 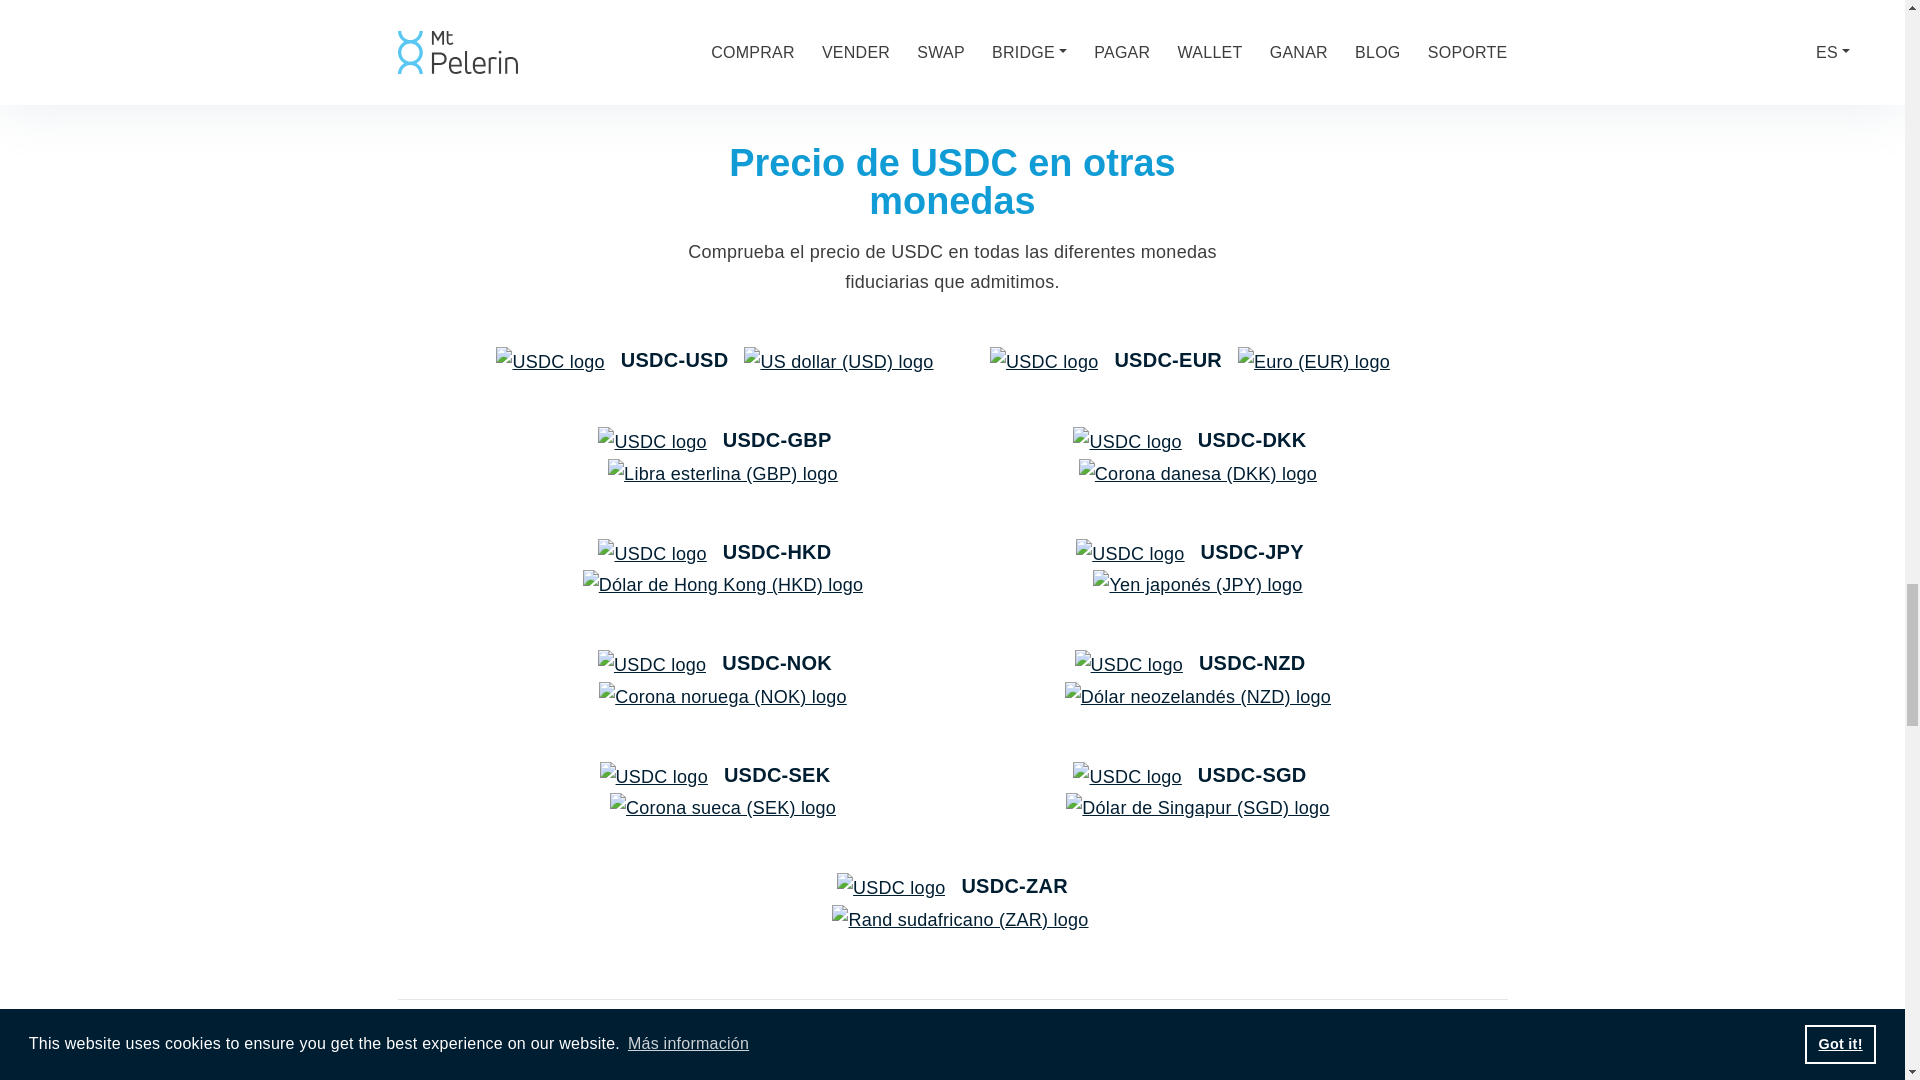 What do you see at coordinates (550, 361) in the screenshot?
I see `USDC` at bounding box center [550, 361].